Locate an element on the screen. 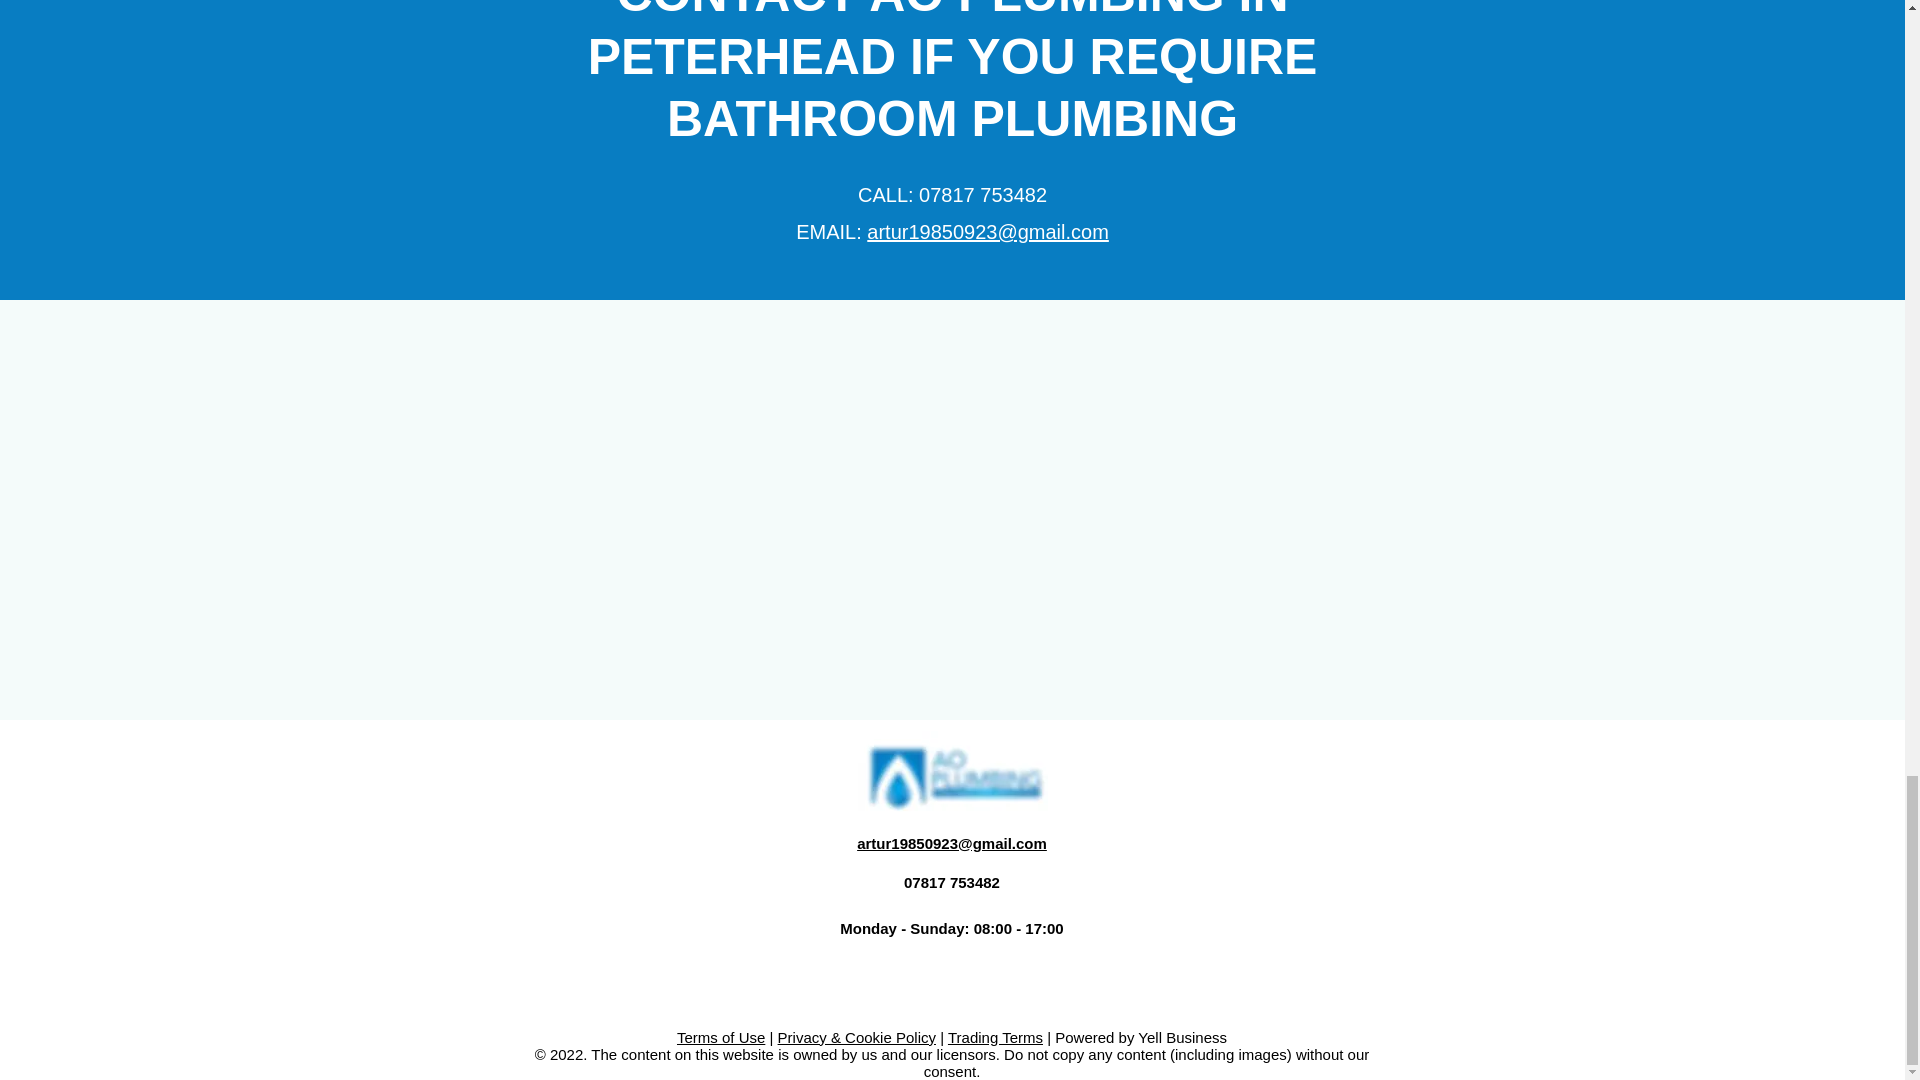 The width and height of the screenshot is (1920, 1080). Trading Terms is located at coordinates (995, 1038).